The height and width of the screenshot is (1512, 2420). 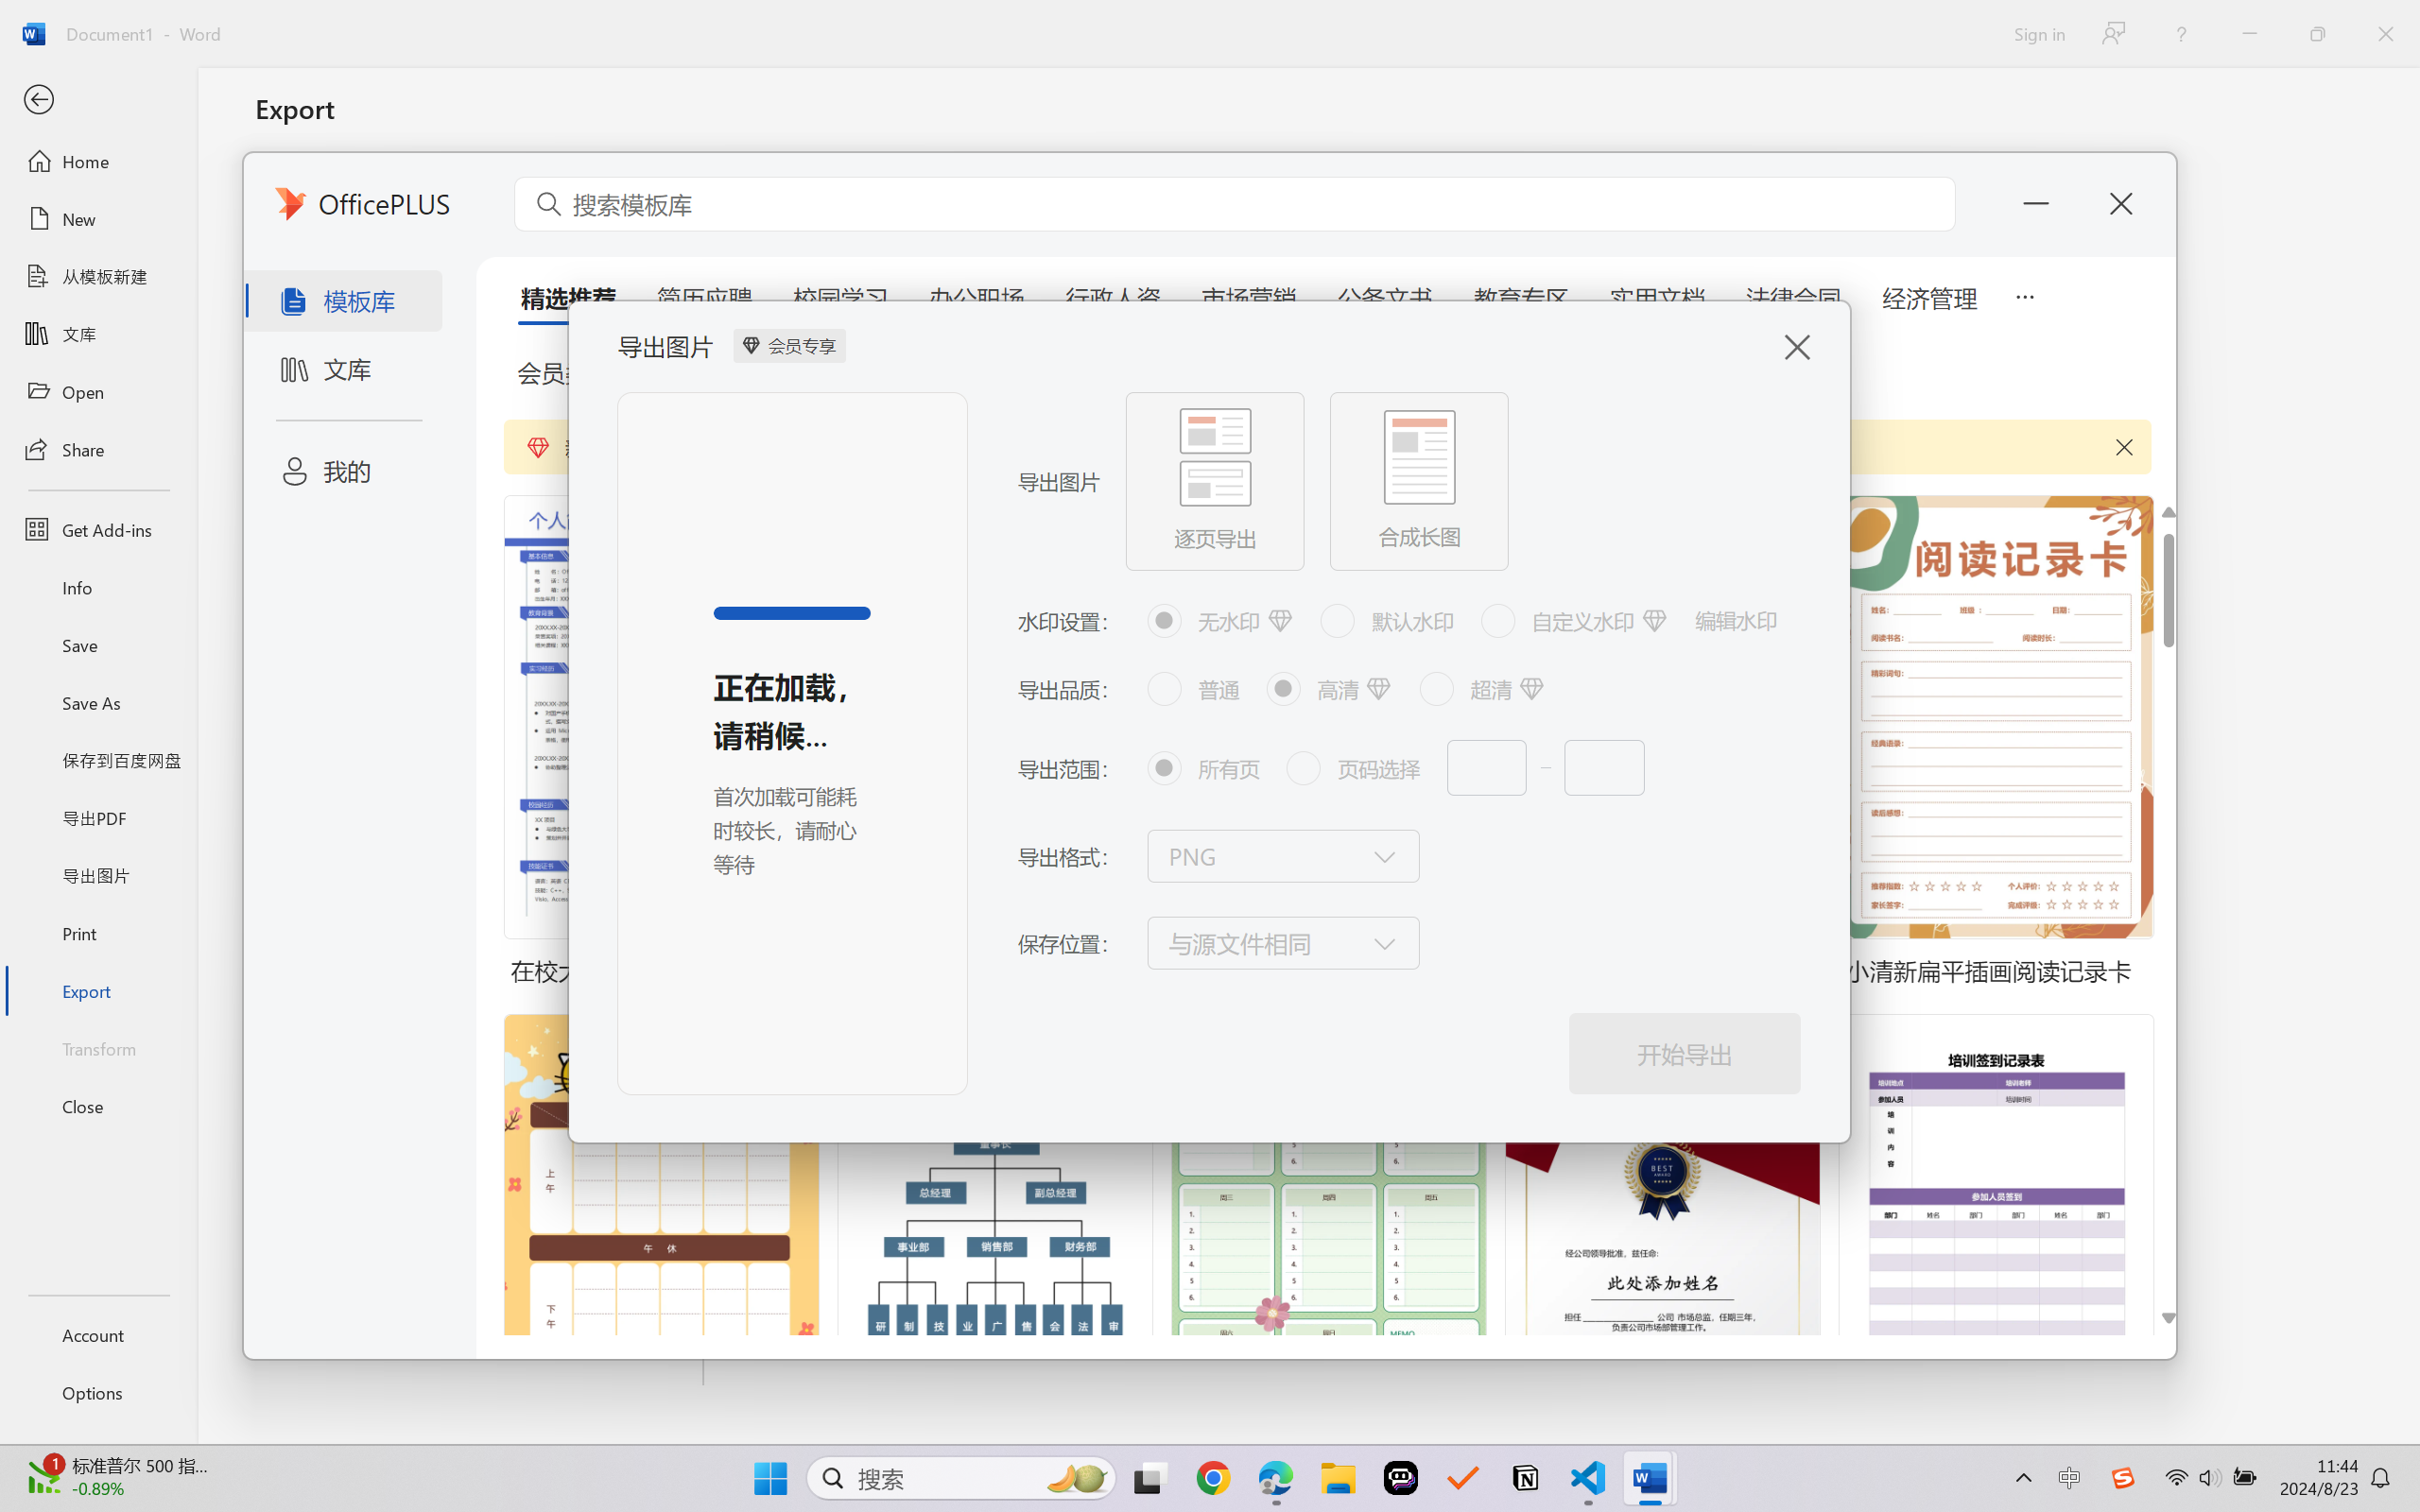 What do you see at coordinates (98, 990) in the screenshot?
I see `Export` at bounding box center [98, 990].